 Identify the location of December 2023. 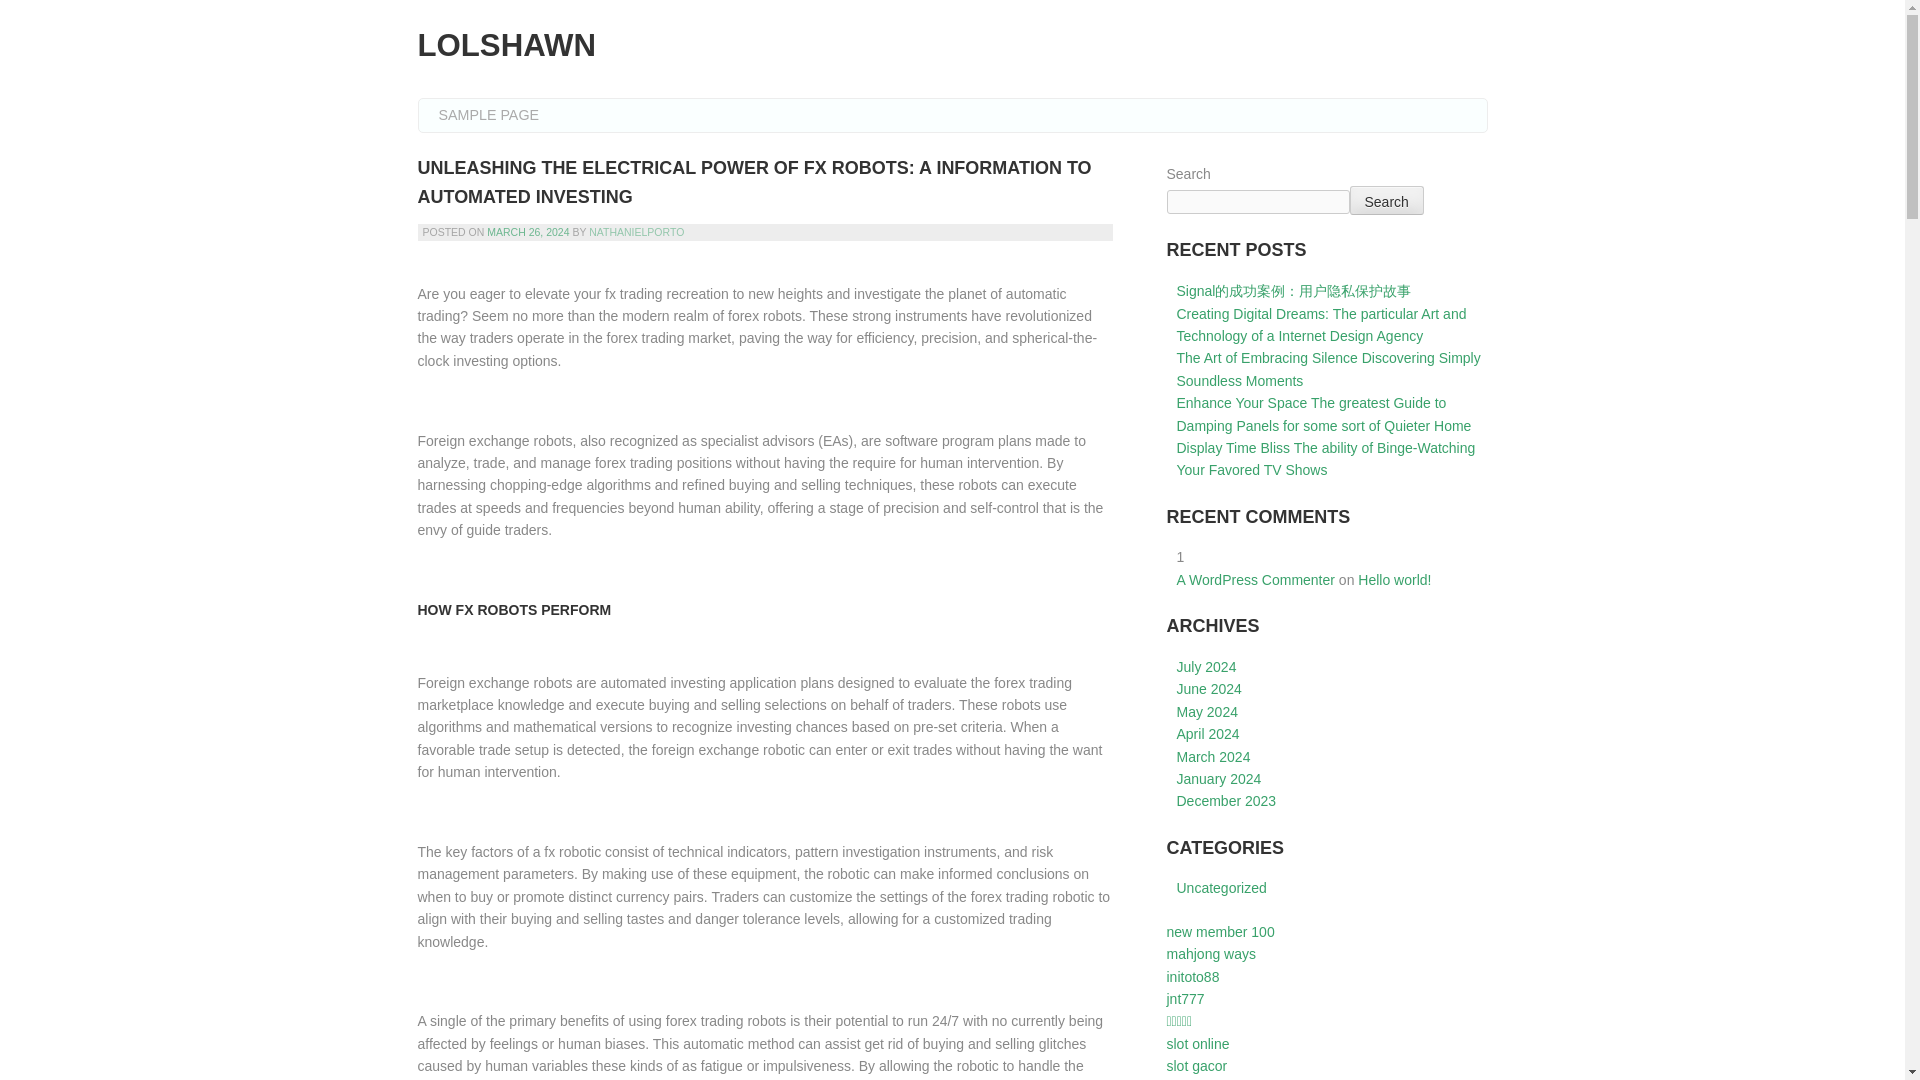
(1226, 800).